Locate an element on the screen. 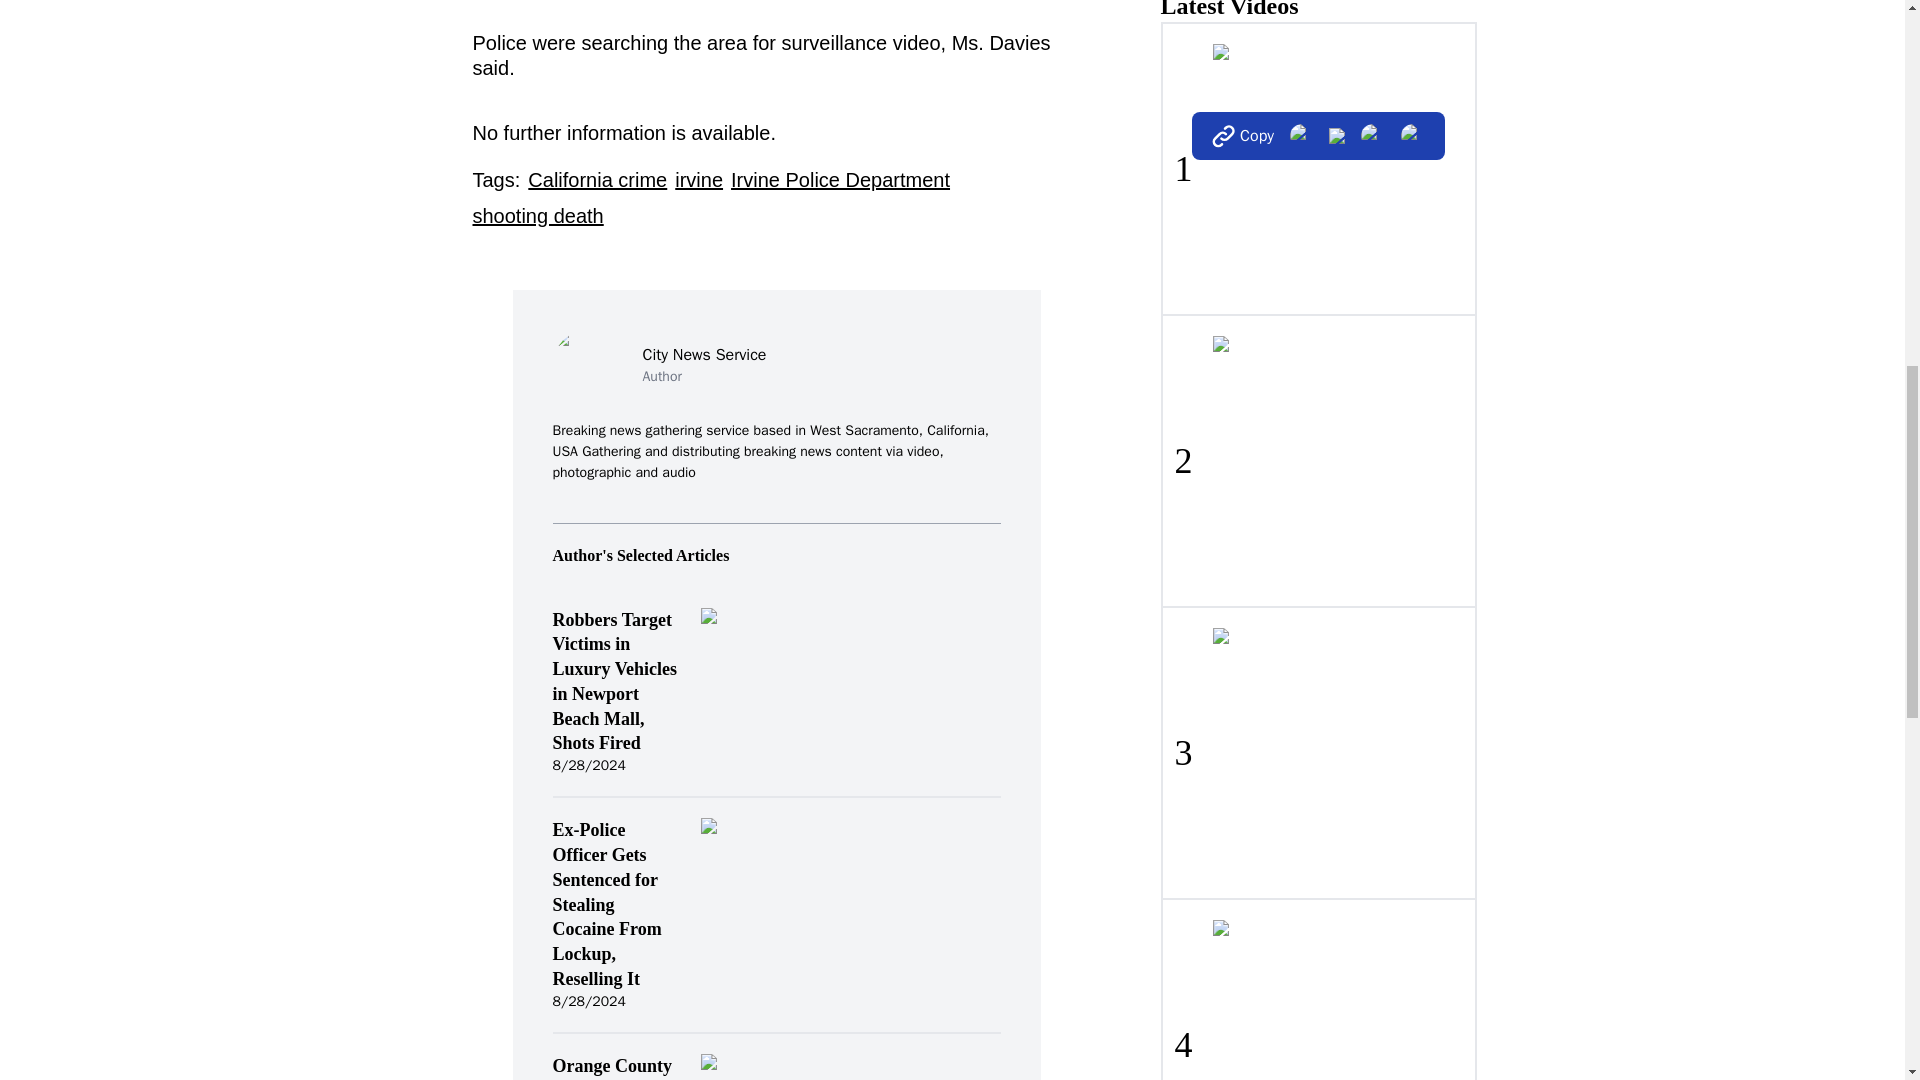  California crime is located at coordinates (597, 180).